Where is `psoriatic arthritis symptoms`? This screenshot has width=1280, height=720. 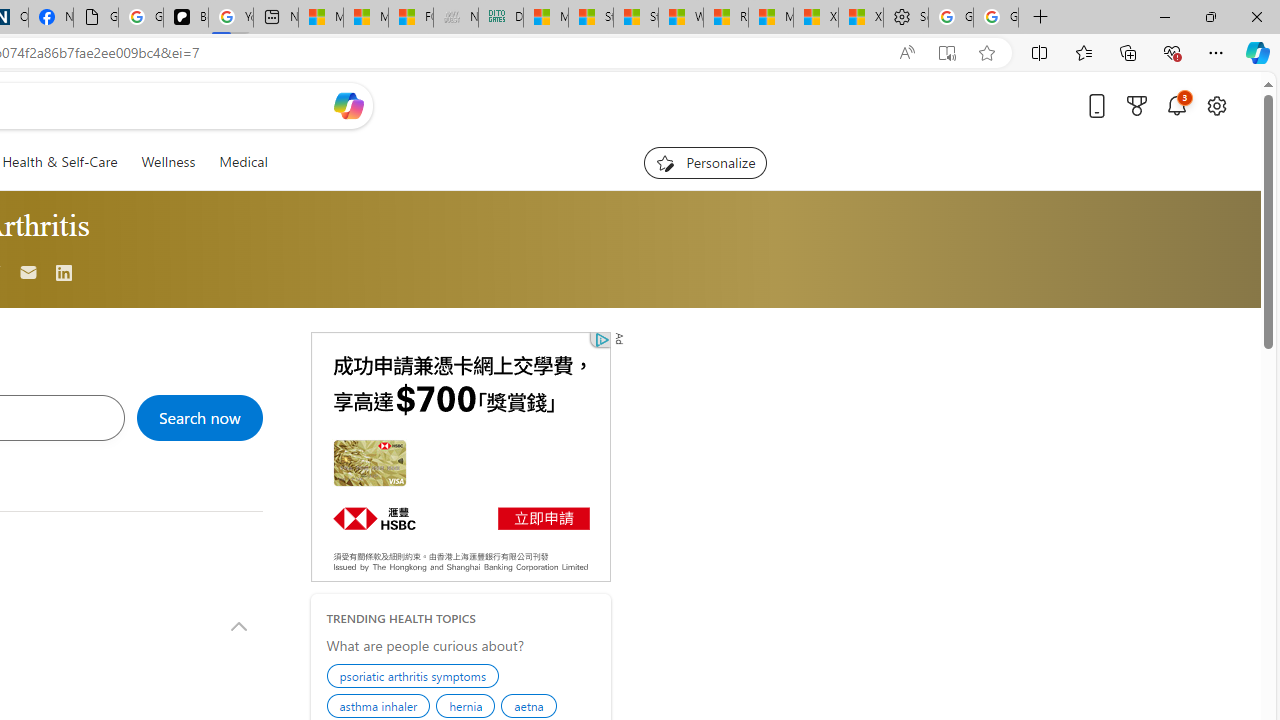 psoriatic arthritis symptoms is located at coordinates (416, 678).